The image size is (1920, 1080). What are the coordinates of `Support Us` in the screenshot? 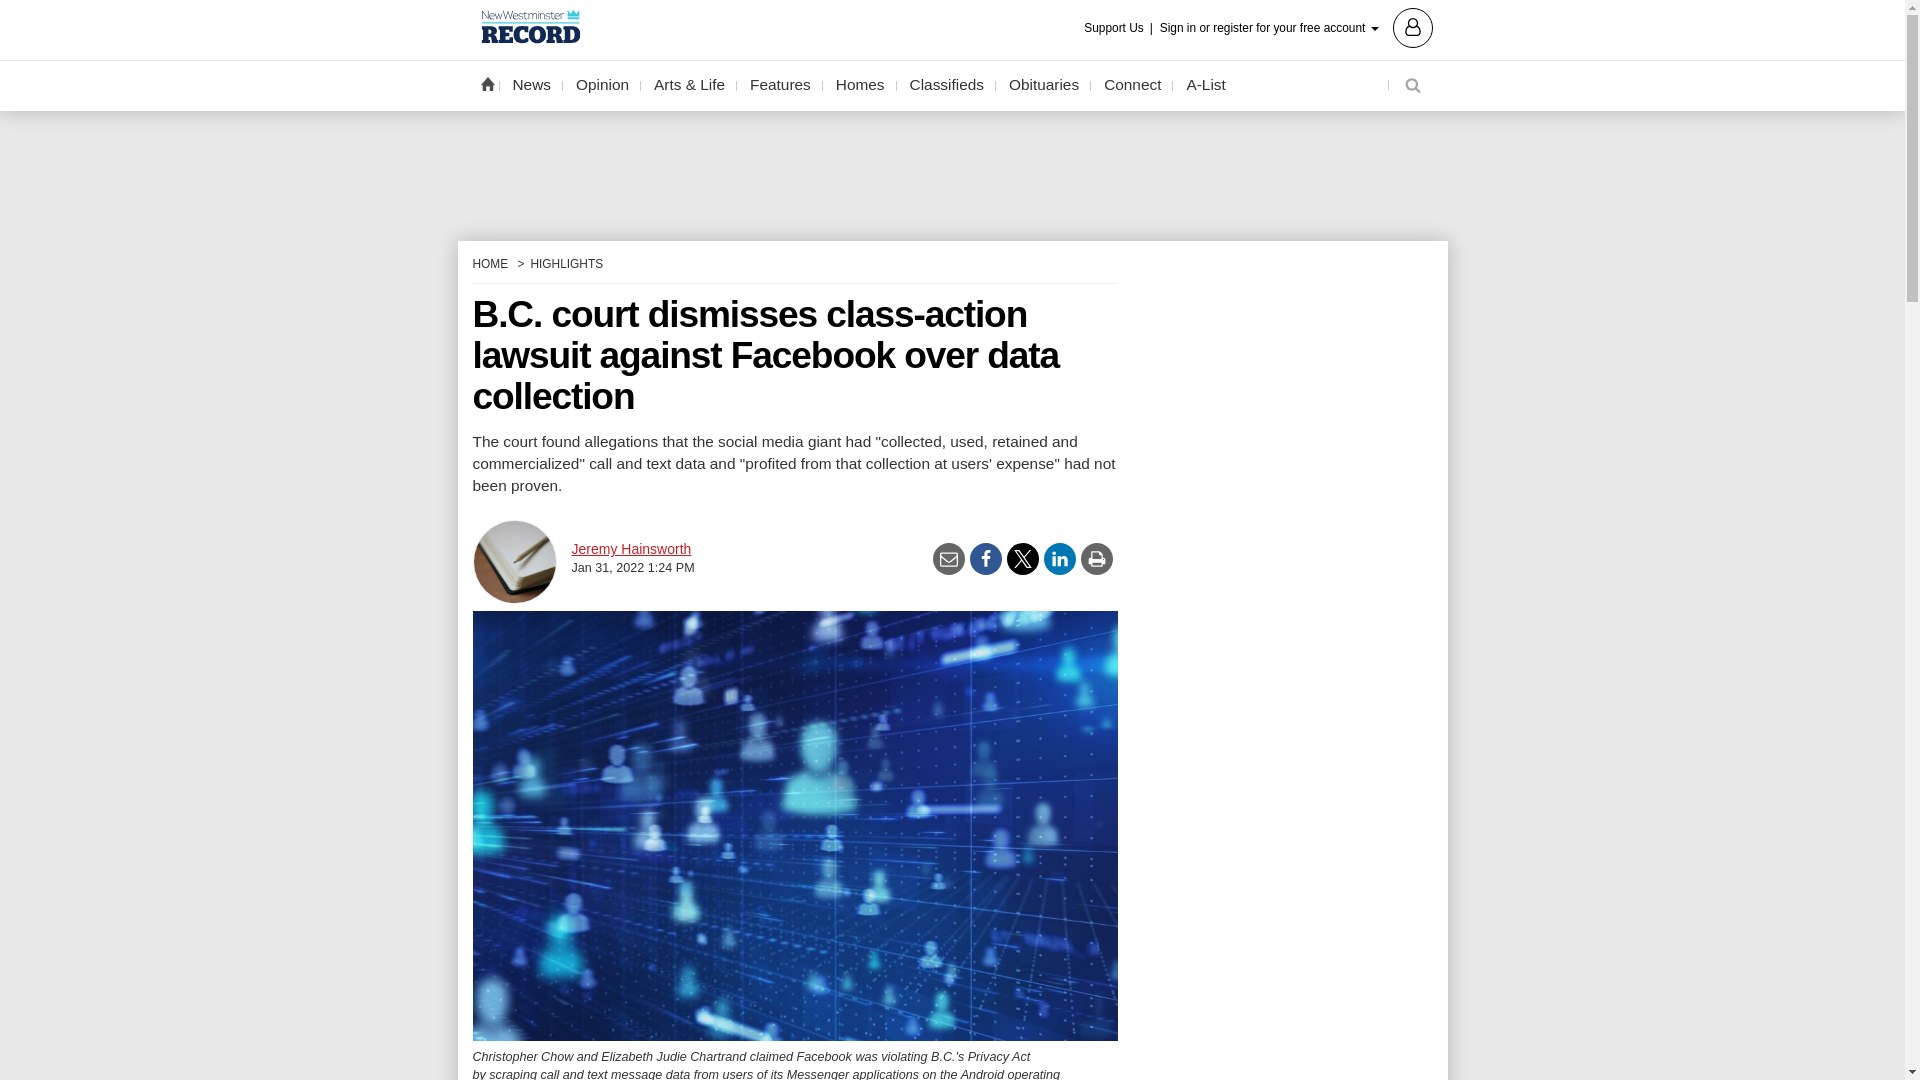 It's located at (1120, 28).